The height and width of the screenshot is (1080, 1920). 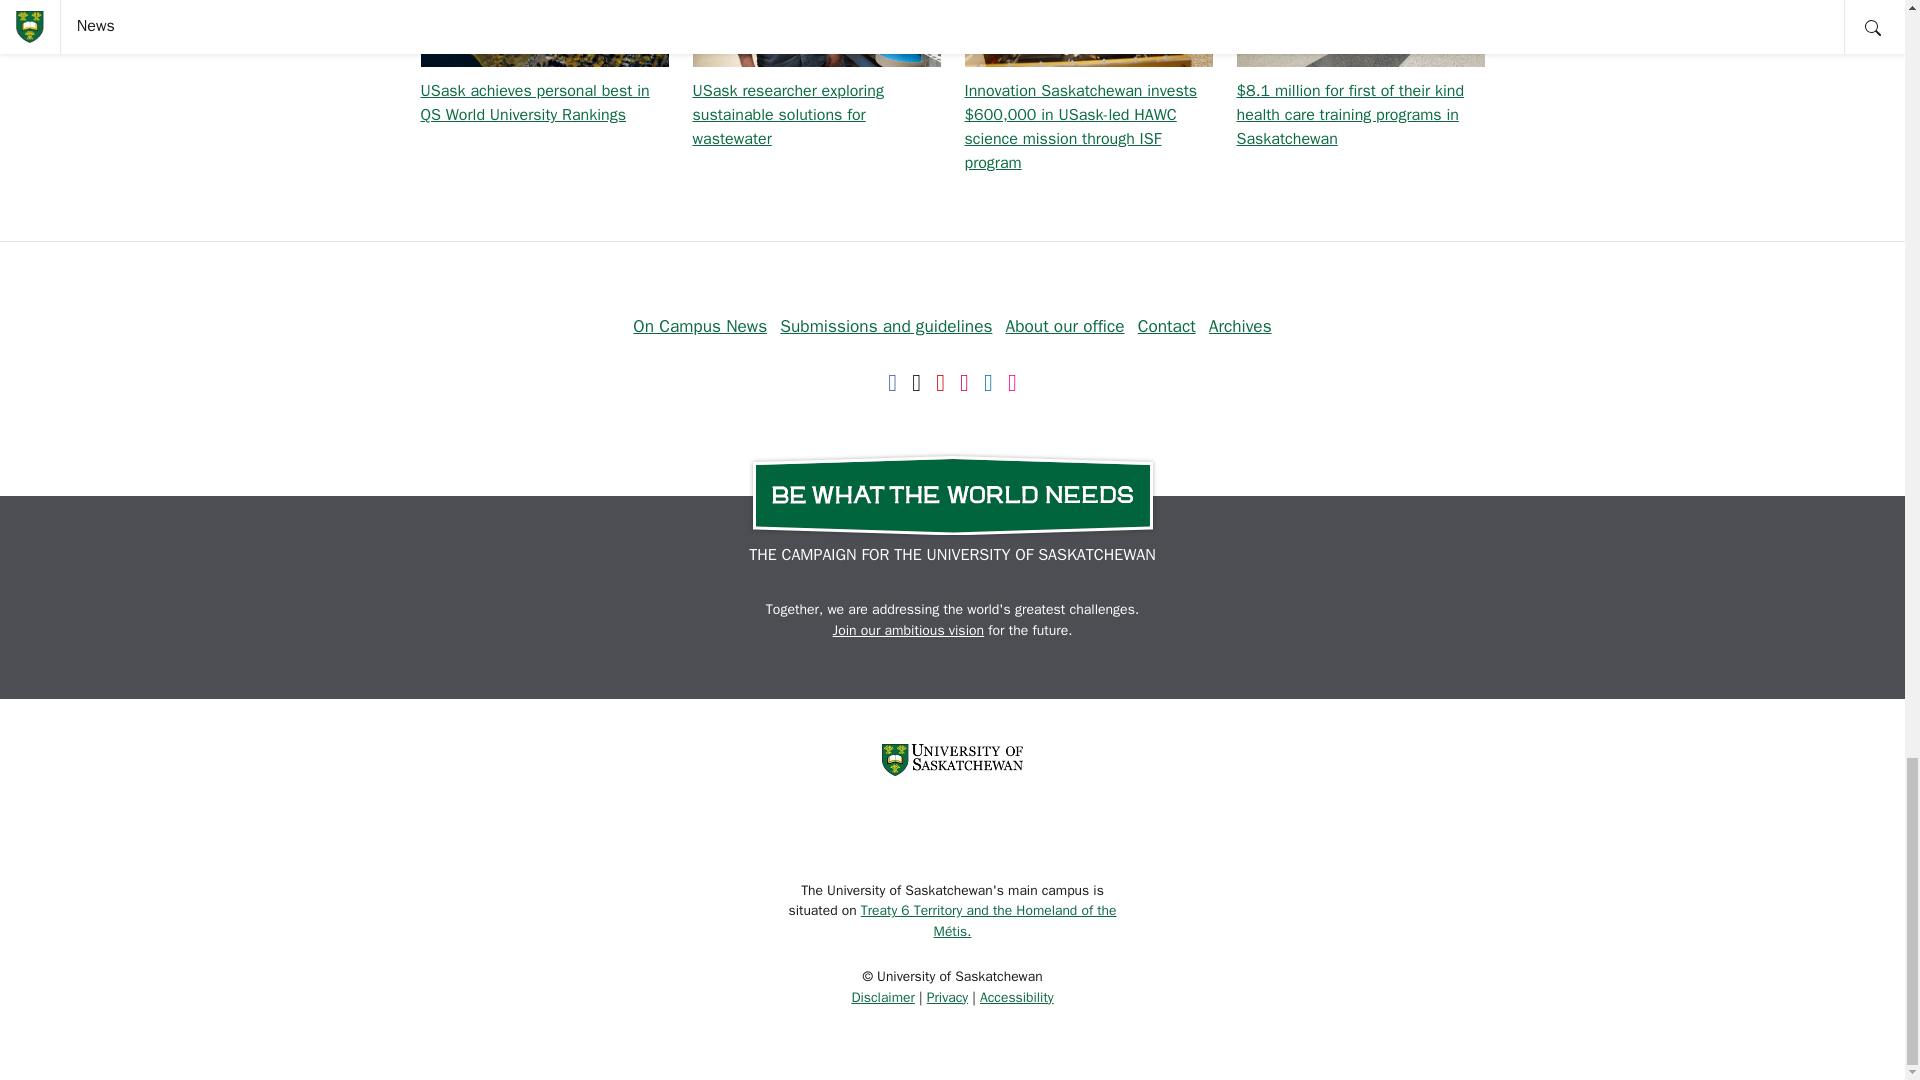 I want to click on Submissions and guidelines, so click(x=886, y=326).